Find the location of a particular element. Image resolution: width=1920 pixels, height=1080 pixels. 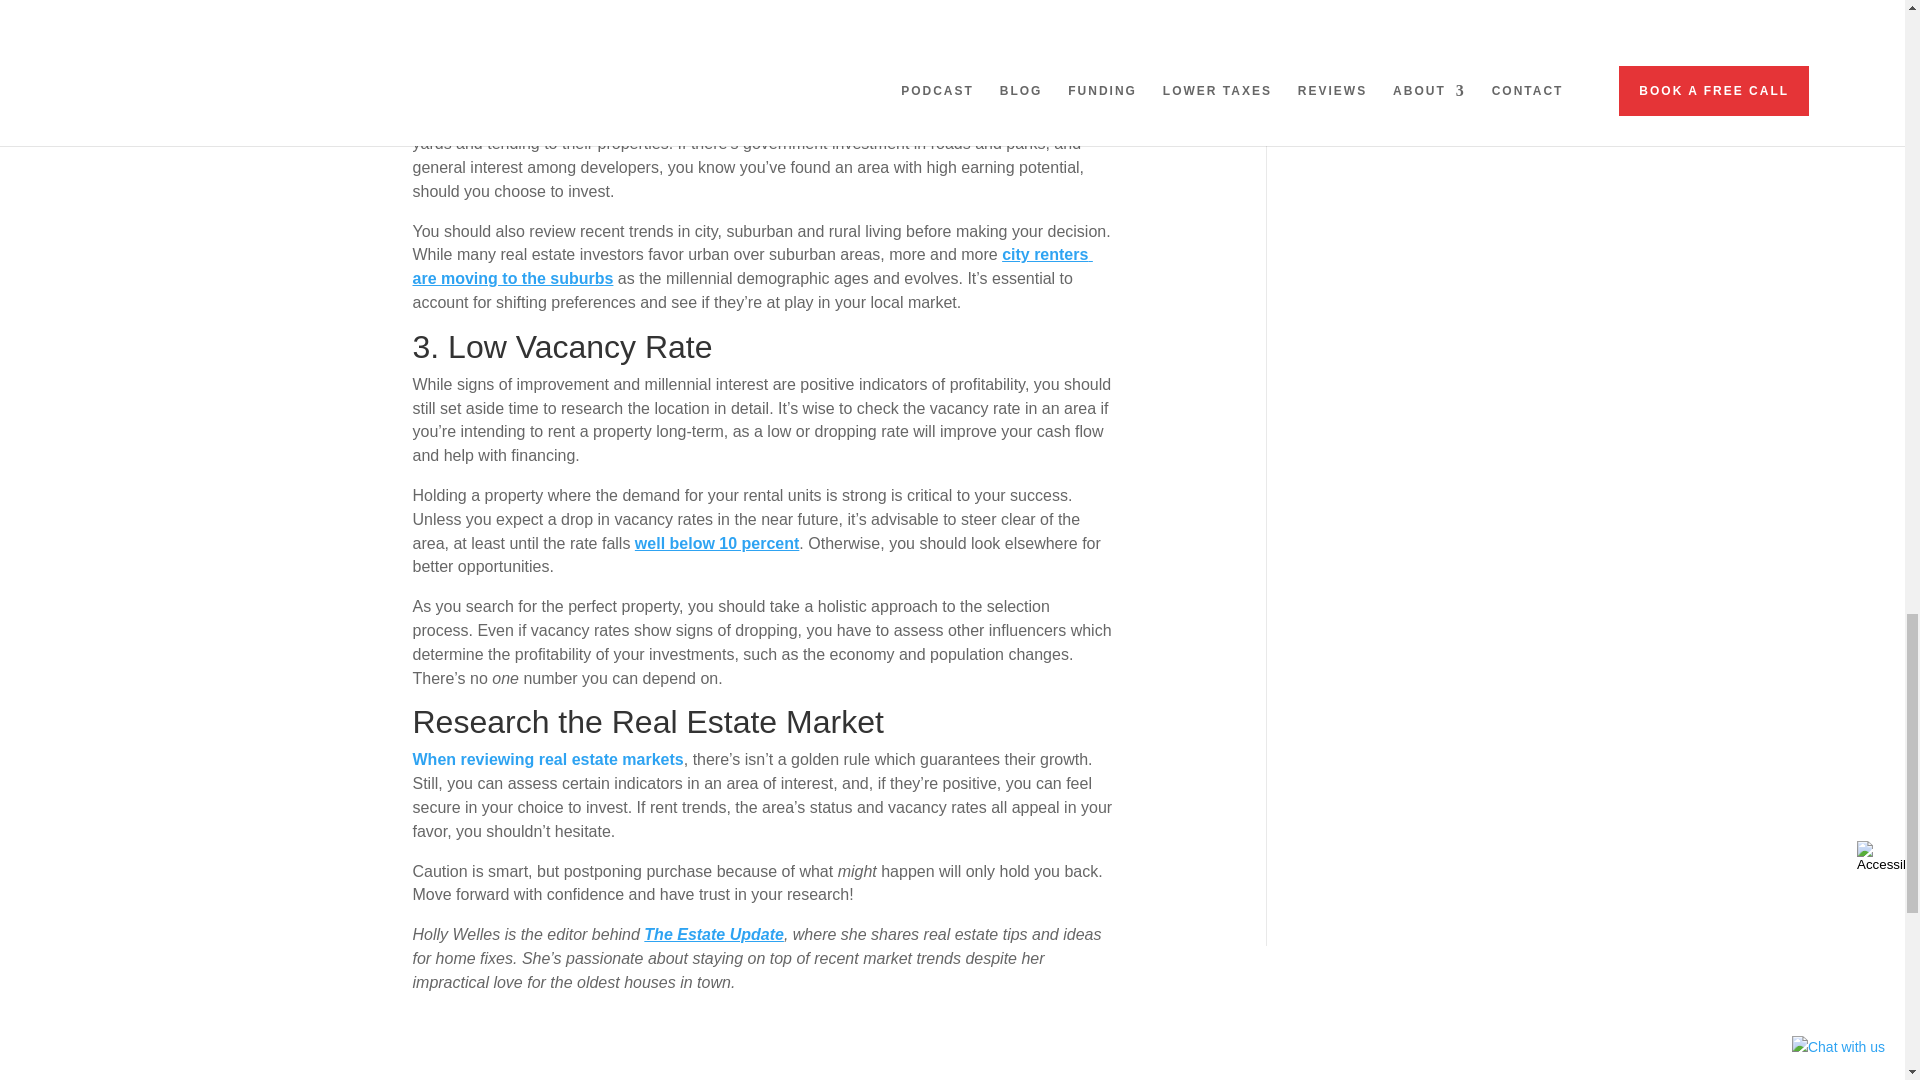

well below 10 percent is located at coordinates (718, 542).